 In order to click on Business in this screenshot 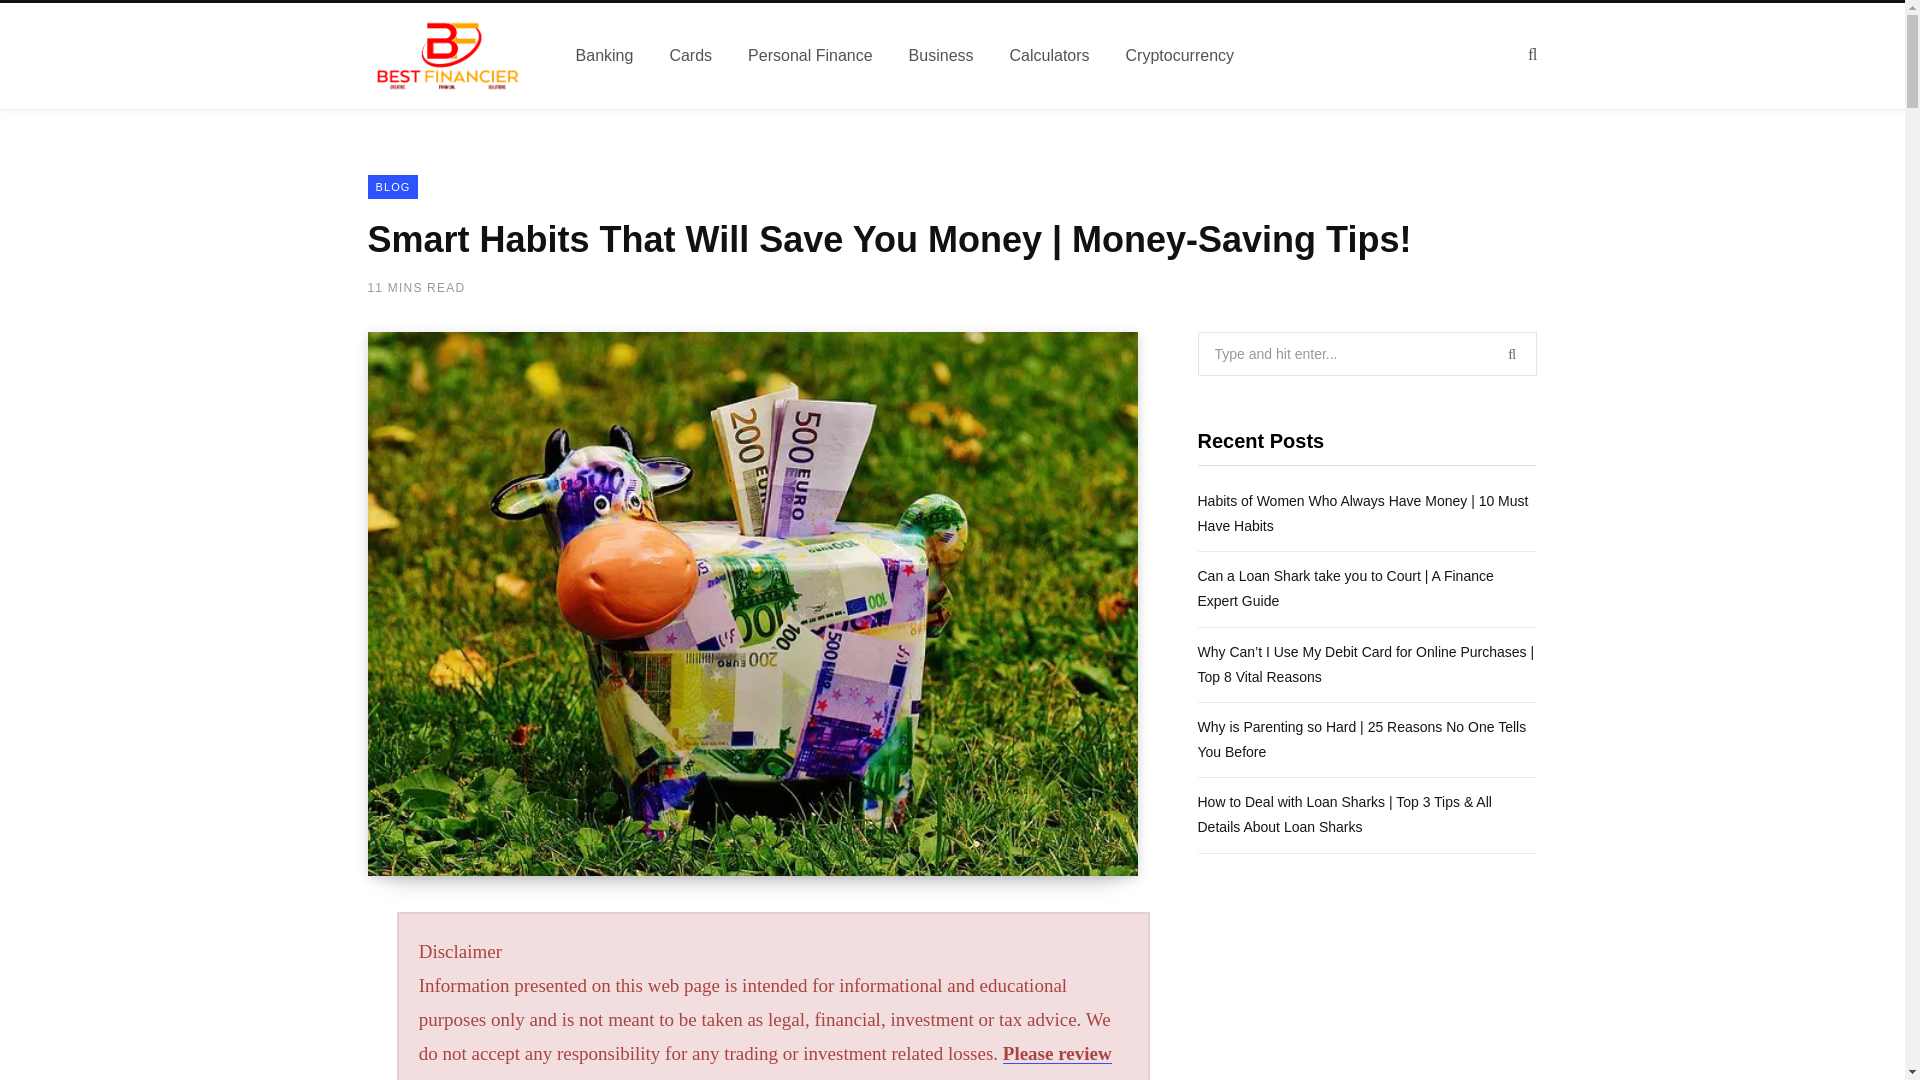, I will do `click(941, 55)`.